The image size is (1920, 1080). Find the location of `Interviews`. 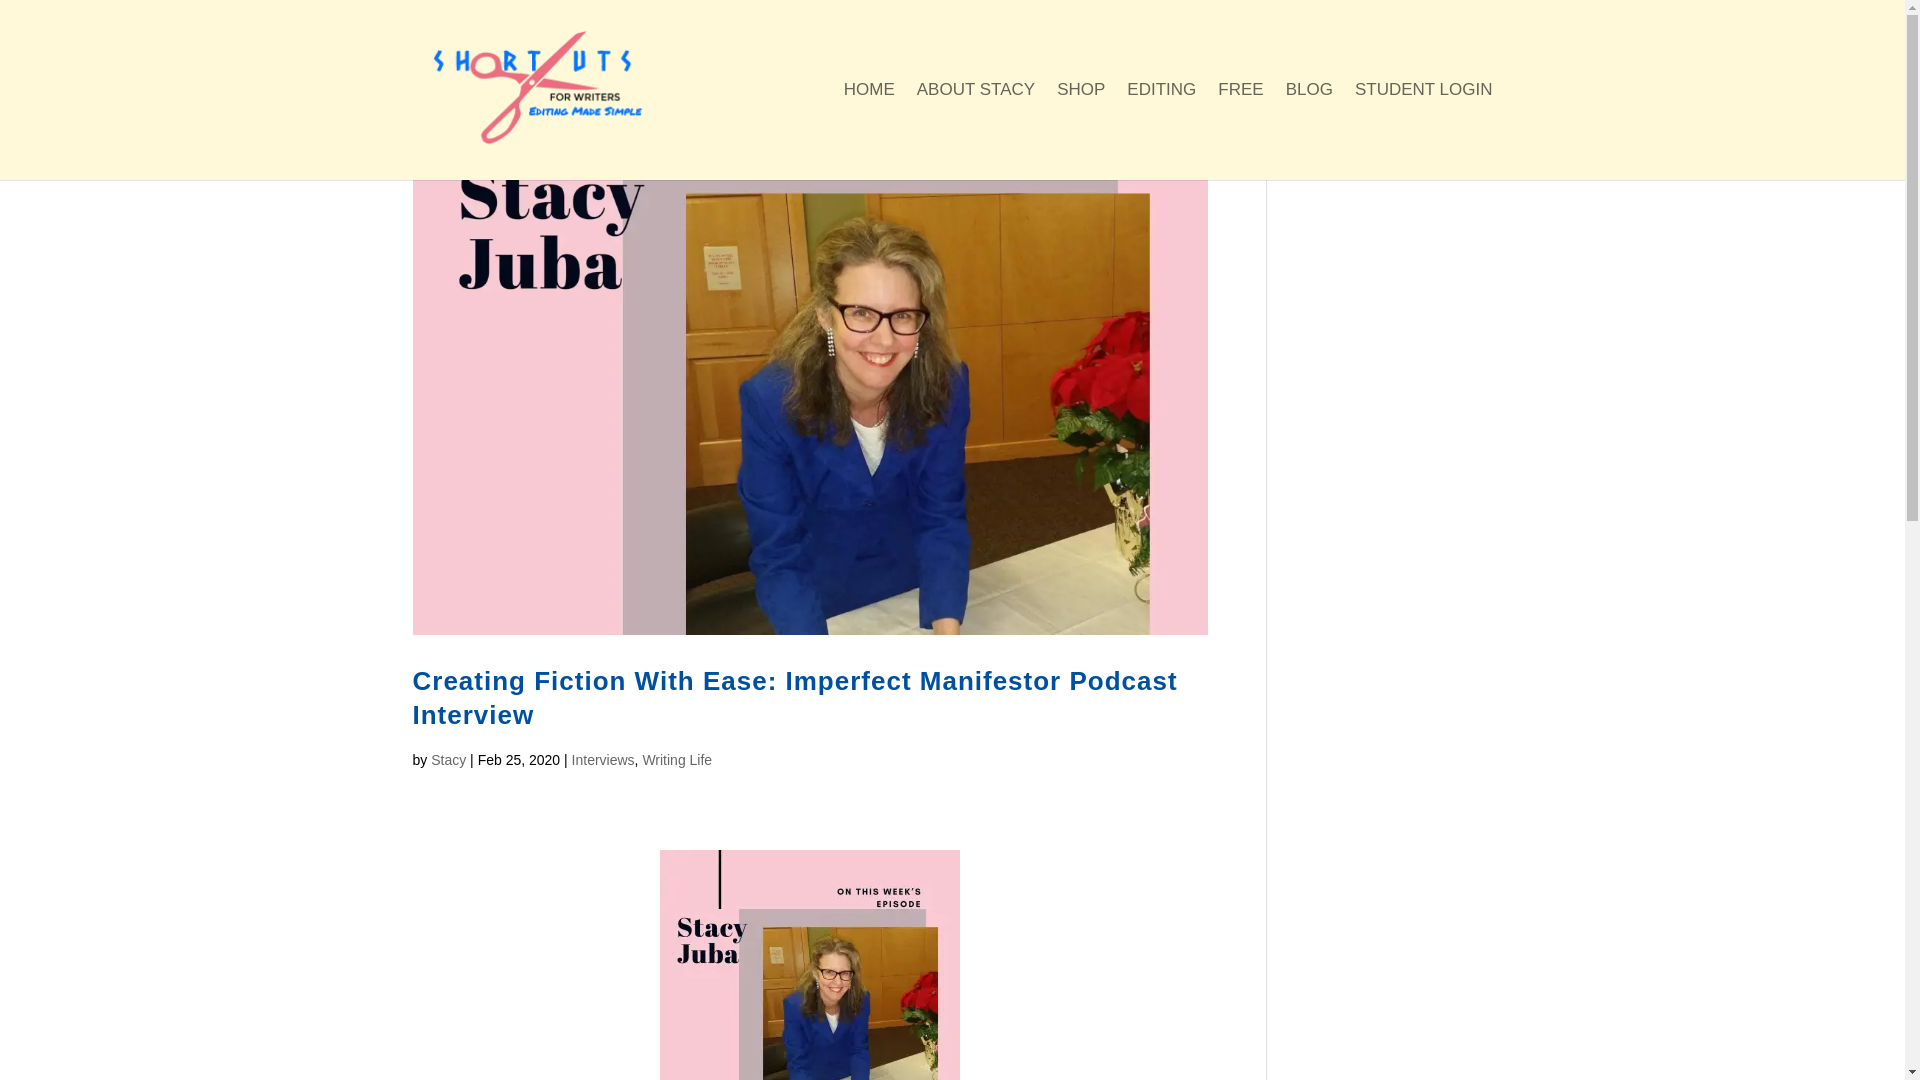

Interviews is located at coordinates (604, 759).